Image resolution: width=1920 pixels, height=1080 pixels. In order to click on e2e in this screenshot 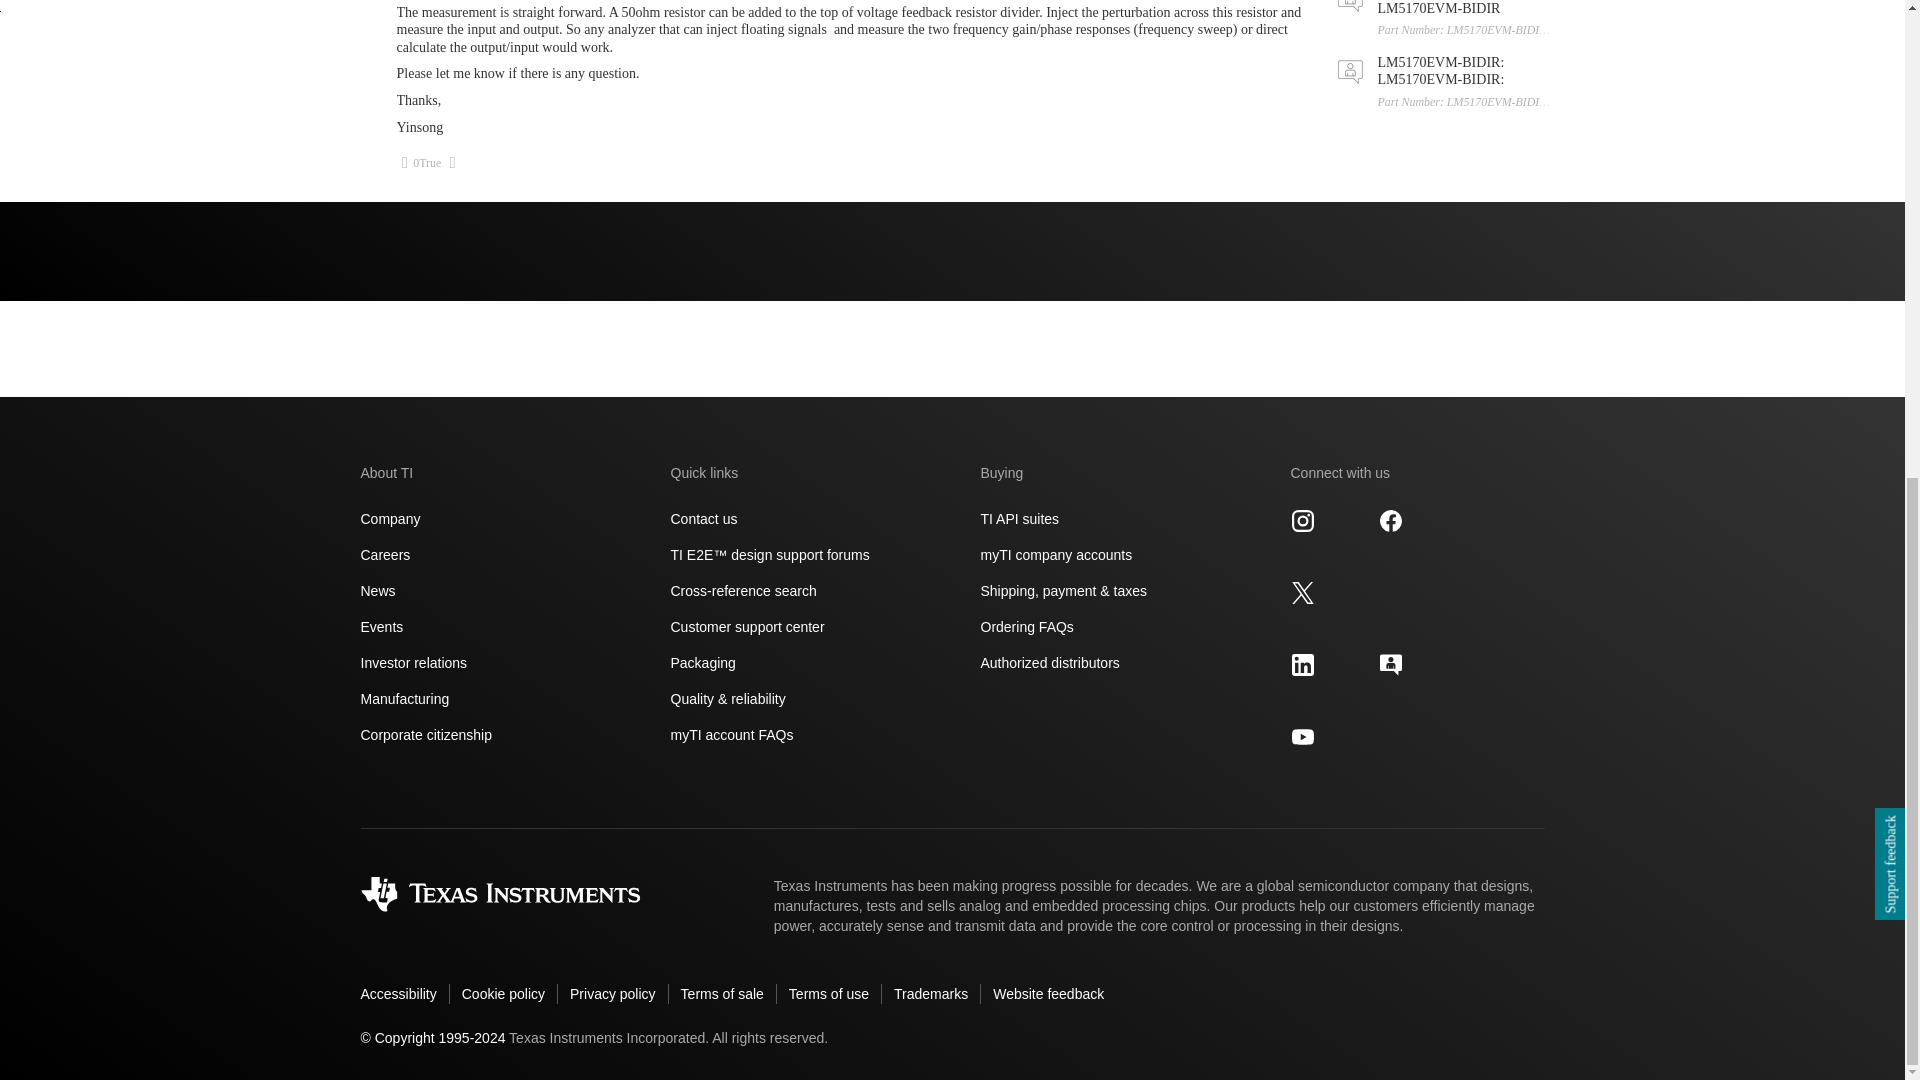, I will do `click(1390, 665)`.